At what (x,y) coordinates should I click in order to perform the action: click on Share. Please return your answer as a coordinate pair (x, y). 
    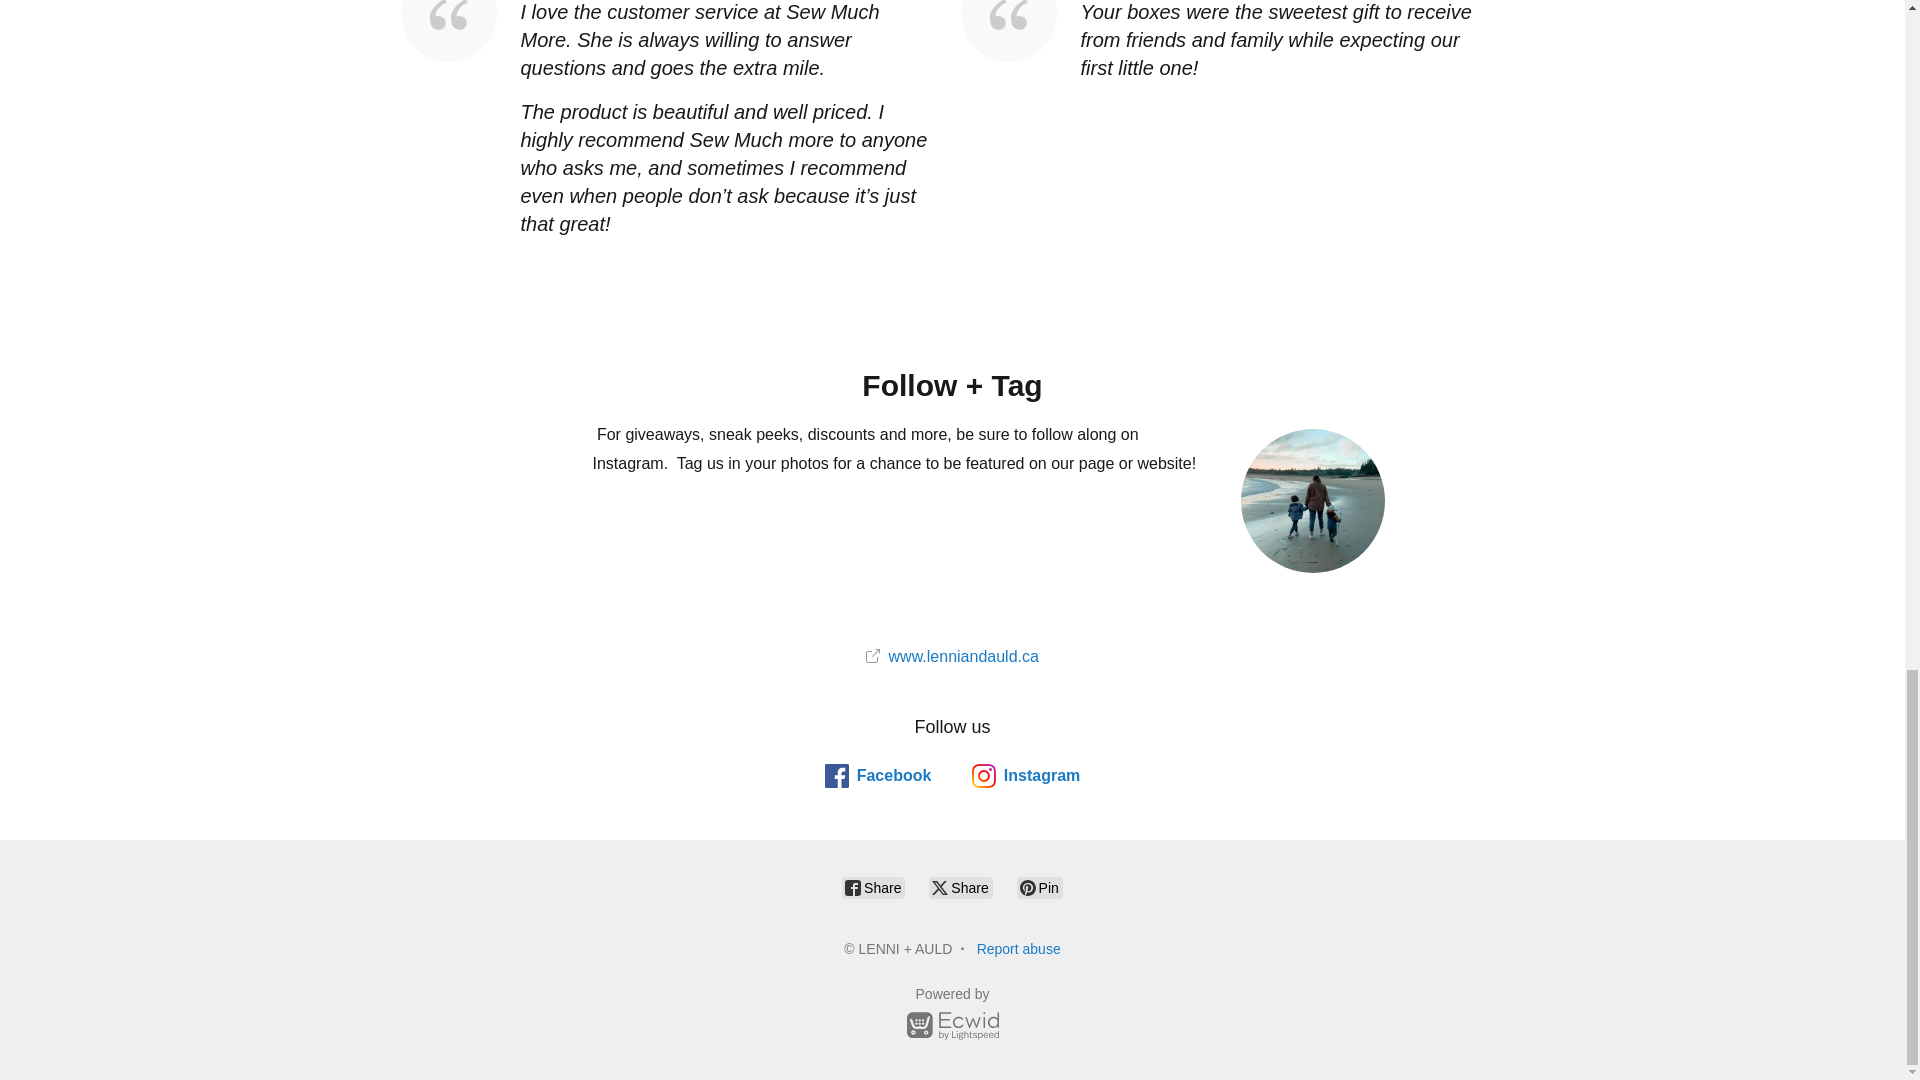
    Looking at the image, I should click on (873, 887).